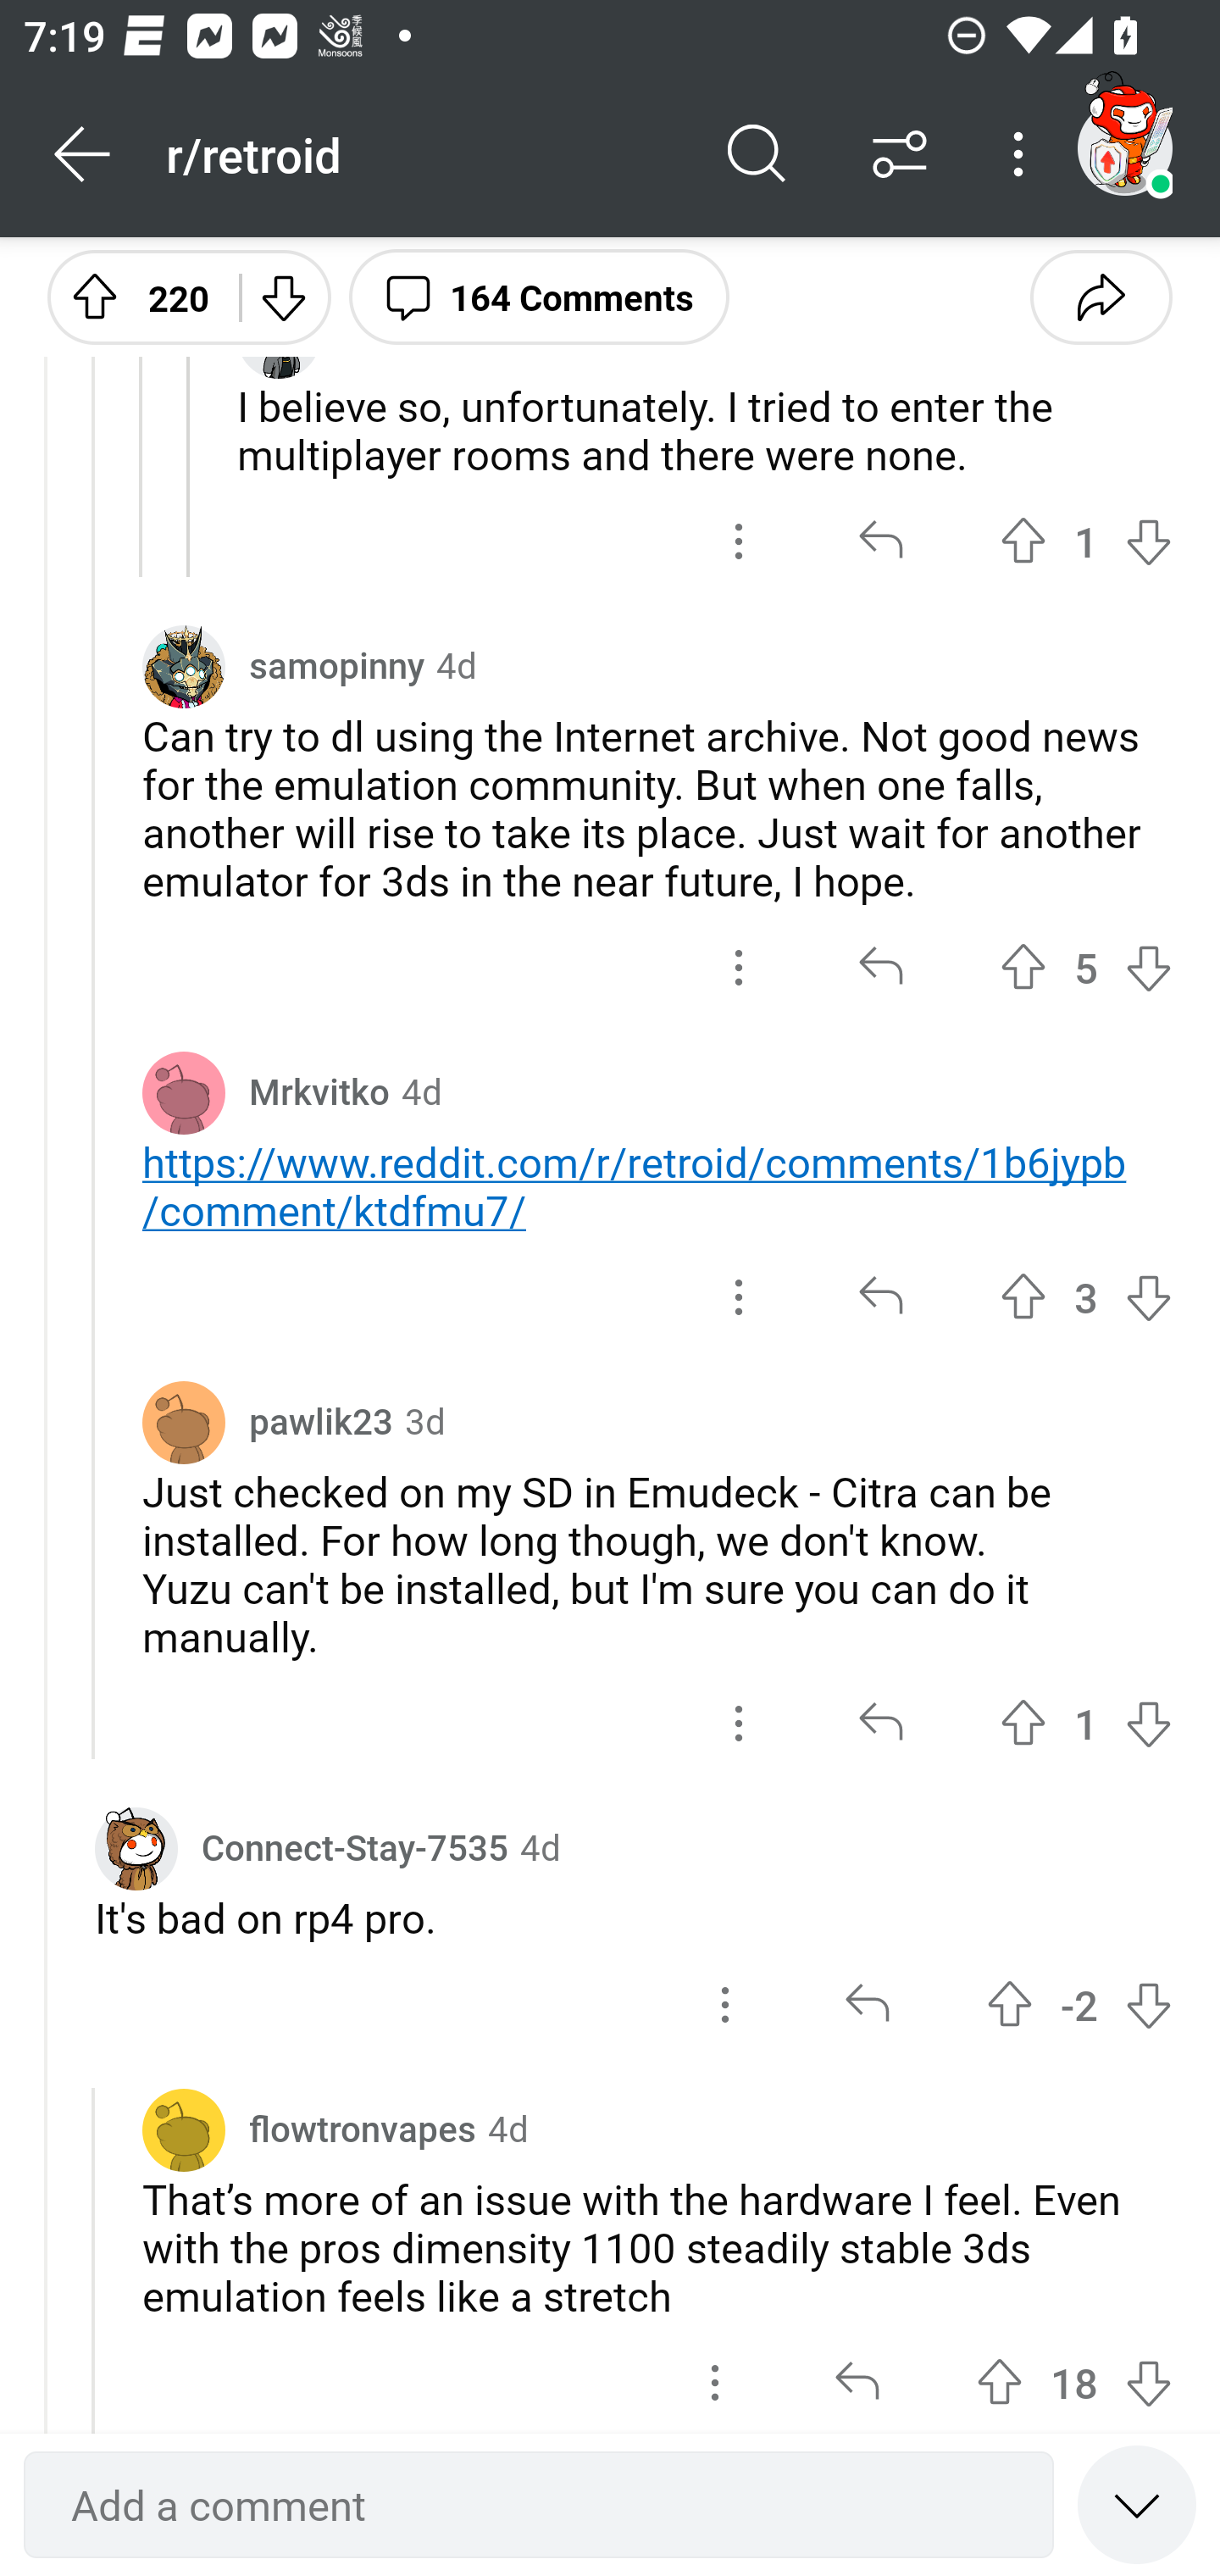 The width and height of the screenshot is (1220, 2576). I want to click on Upvote 1 1 vote Downvote, so click(1086, 541).